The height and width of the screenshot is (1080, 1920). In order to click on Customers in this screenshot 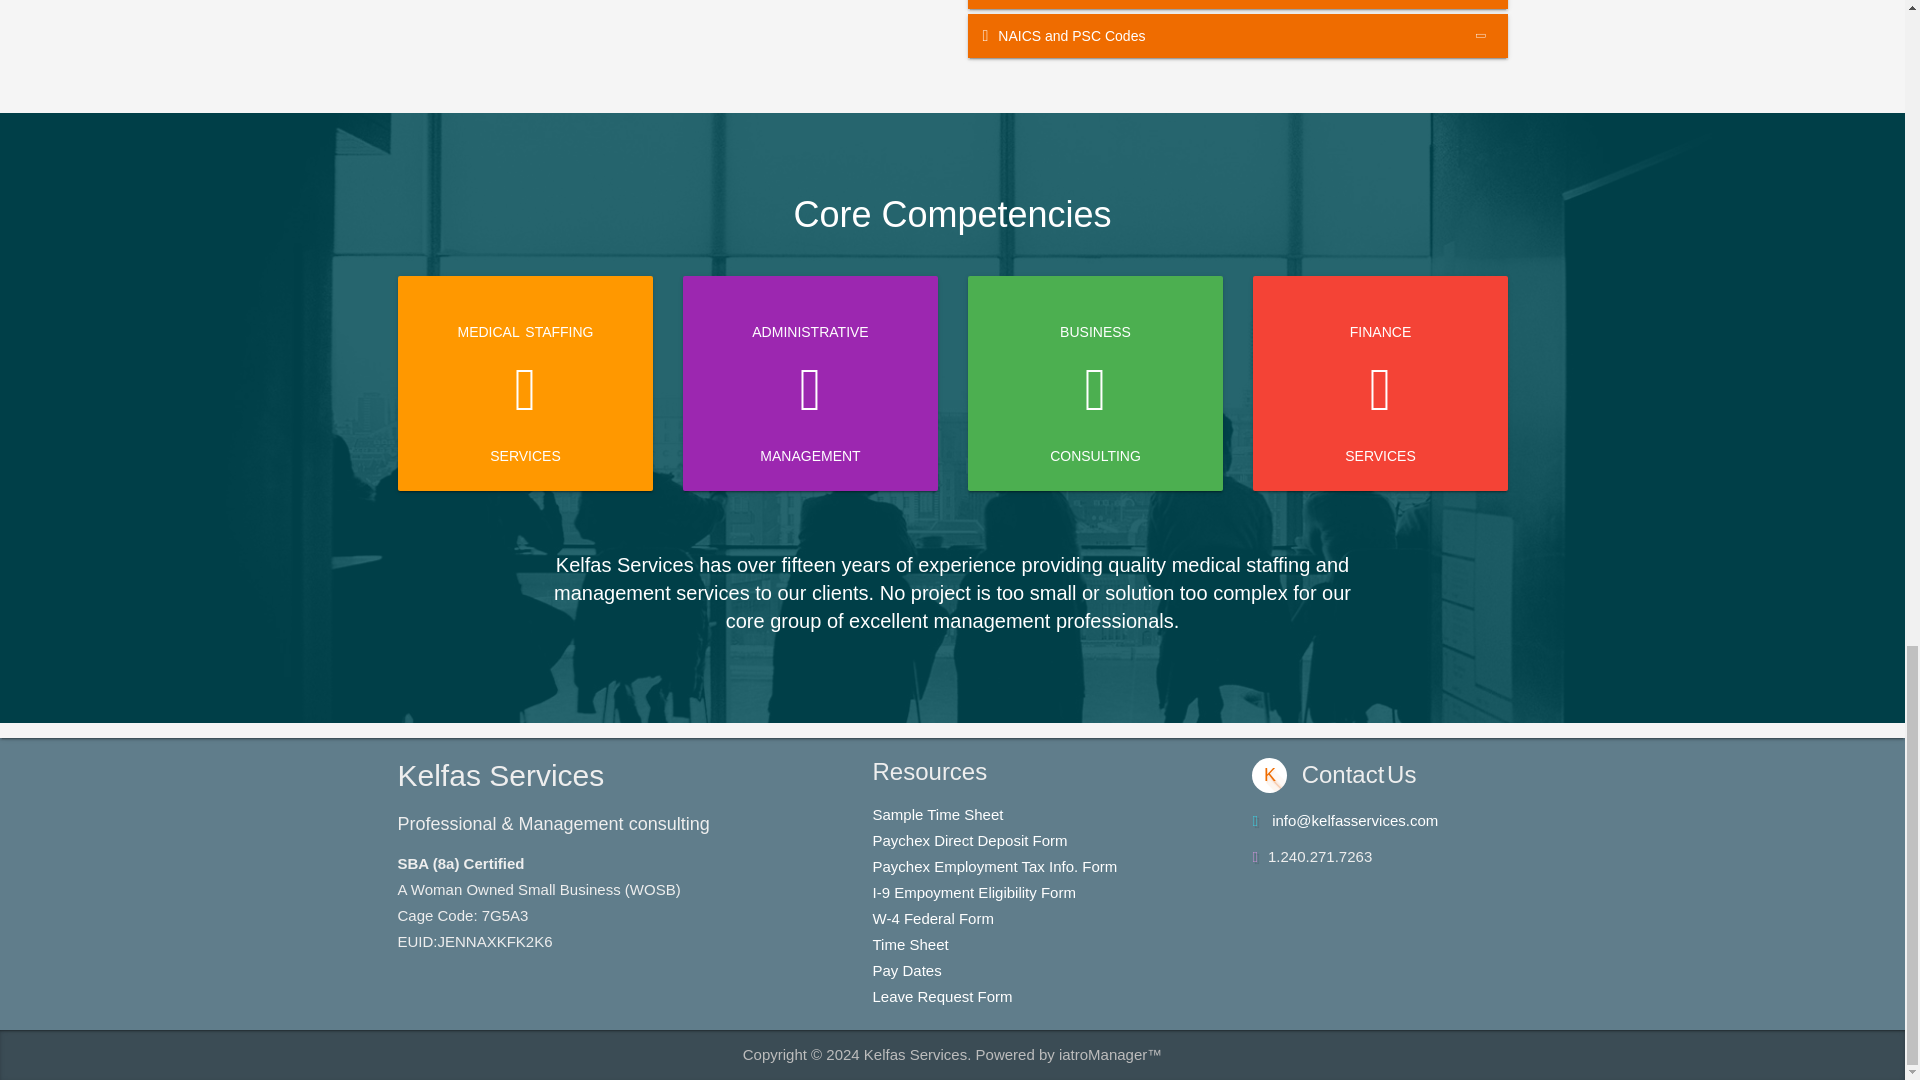, I will do `click(1237, 4)`.